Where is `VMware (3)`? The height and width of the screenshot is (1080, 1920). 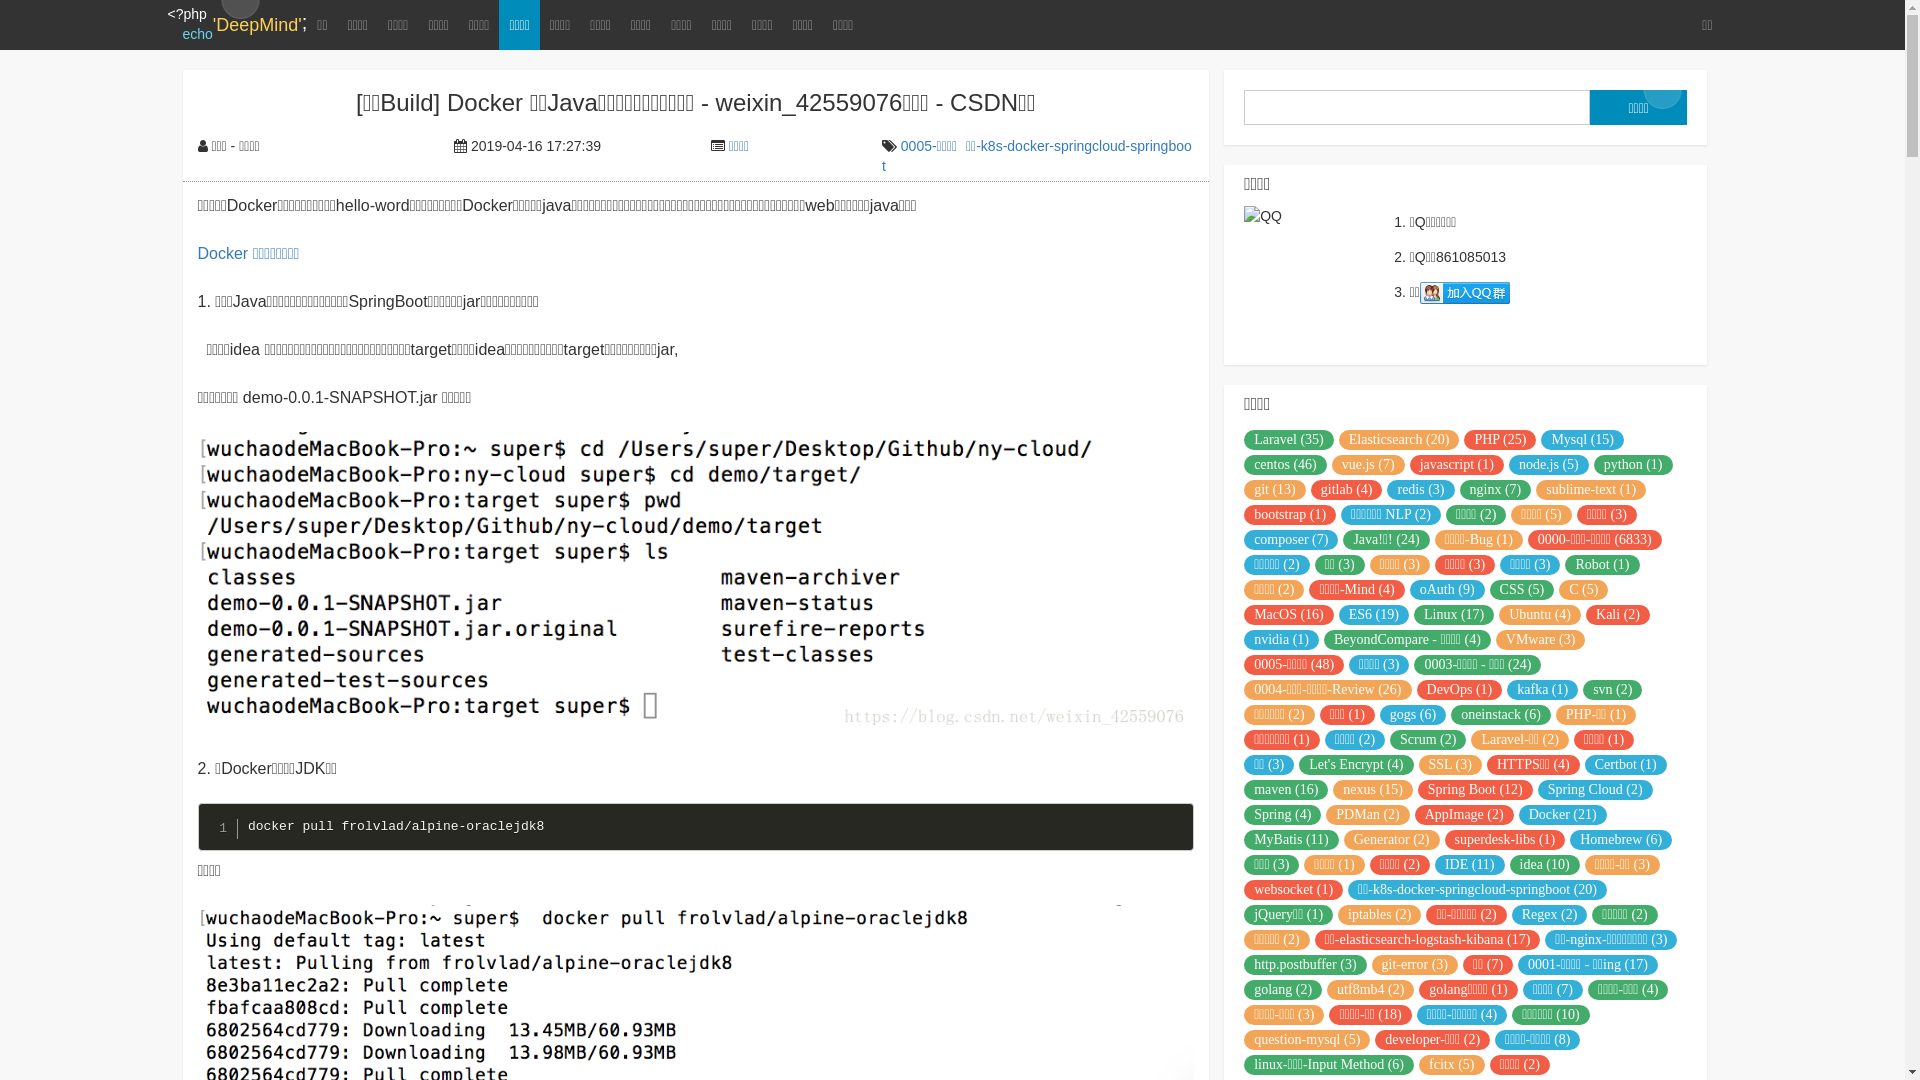
VMware (3) is located at coordinates (1541, 640).